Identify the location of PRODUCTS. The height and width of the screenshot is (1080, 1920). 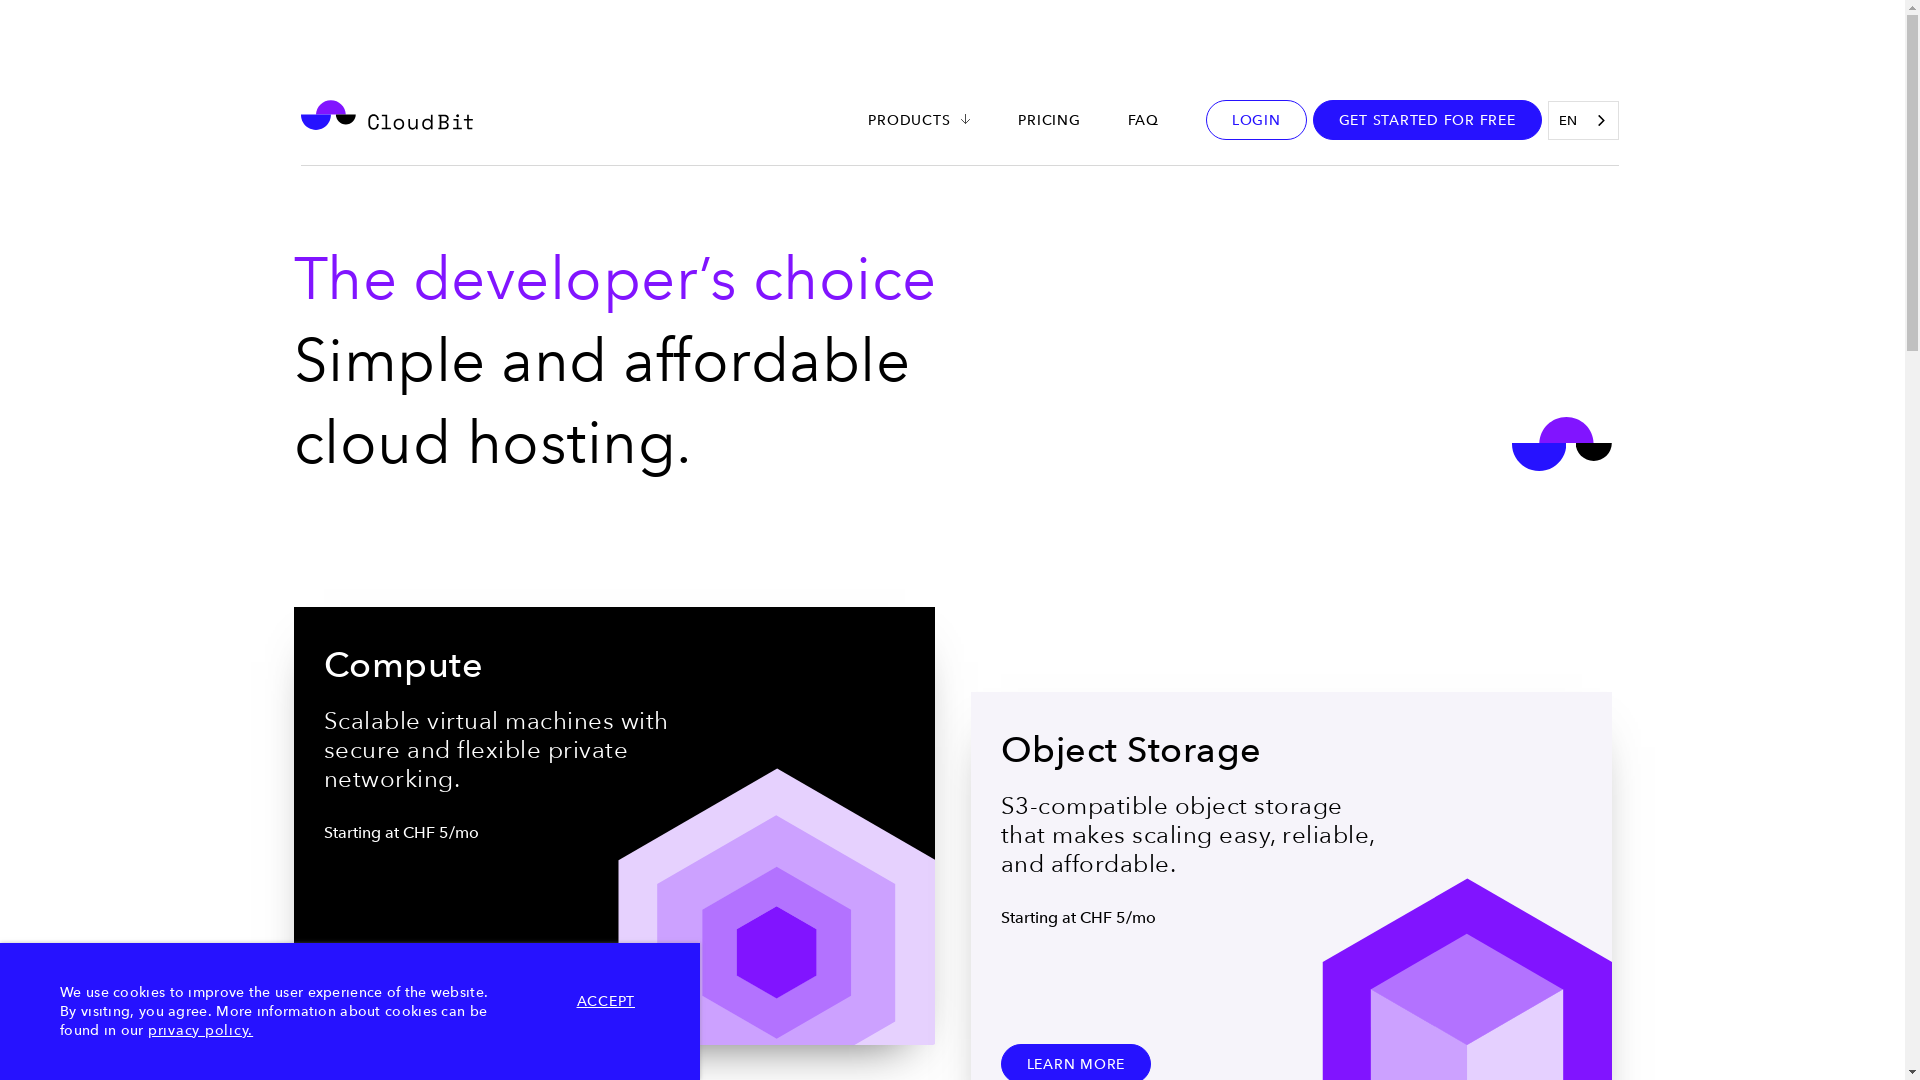
(909, 120).